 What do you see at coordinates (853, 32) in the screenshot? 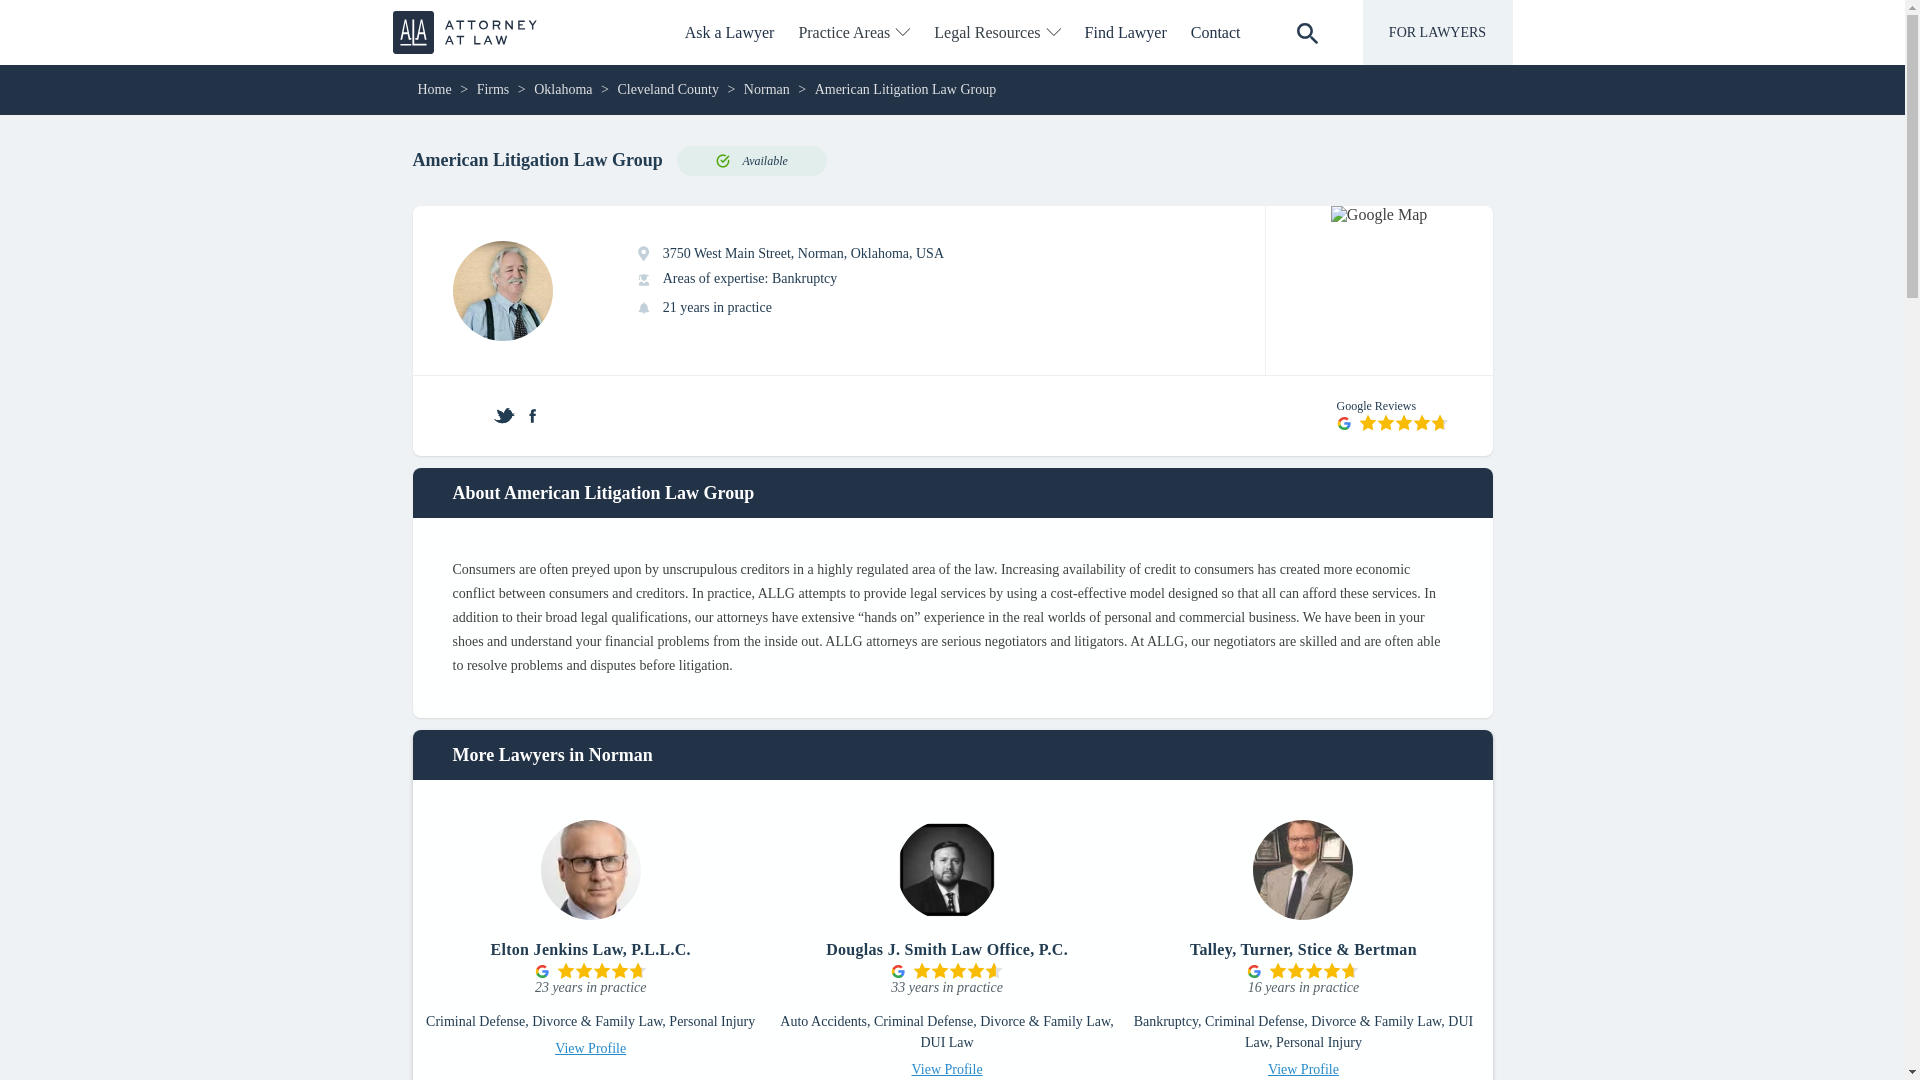
I see `Practice Areas` at bounding box center [853, 32].